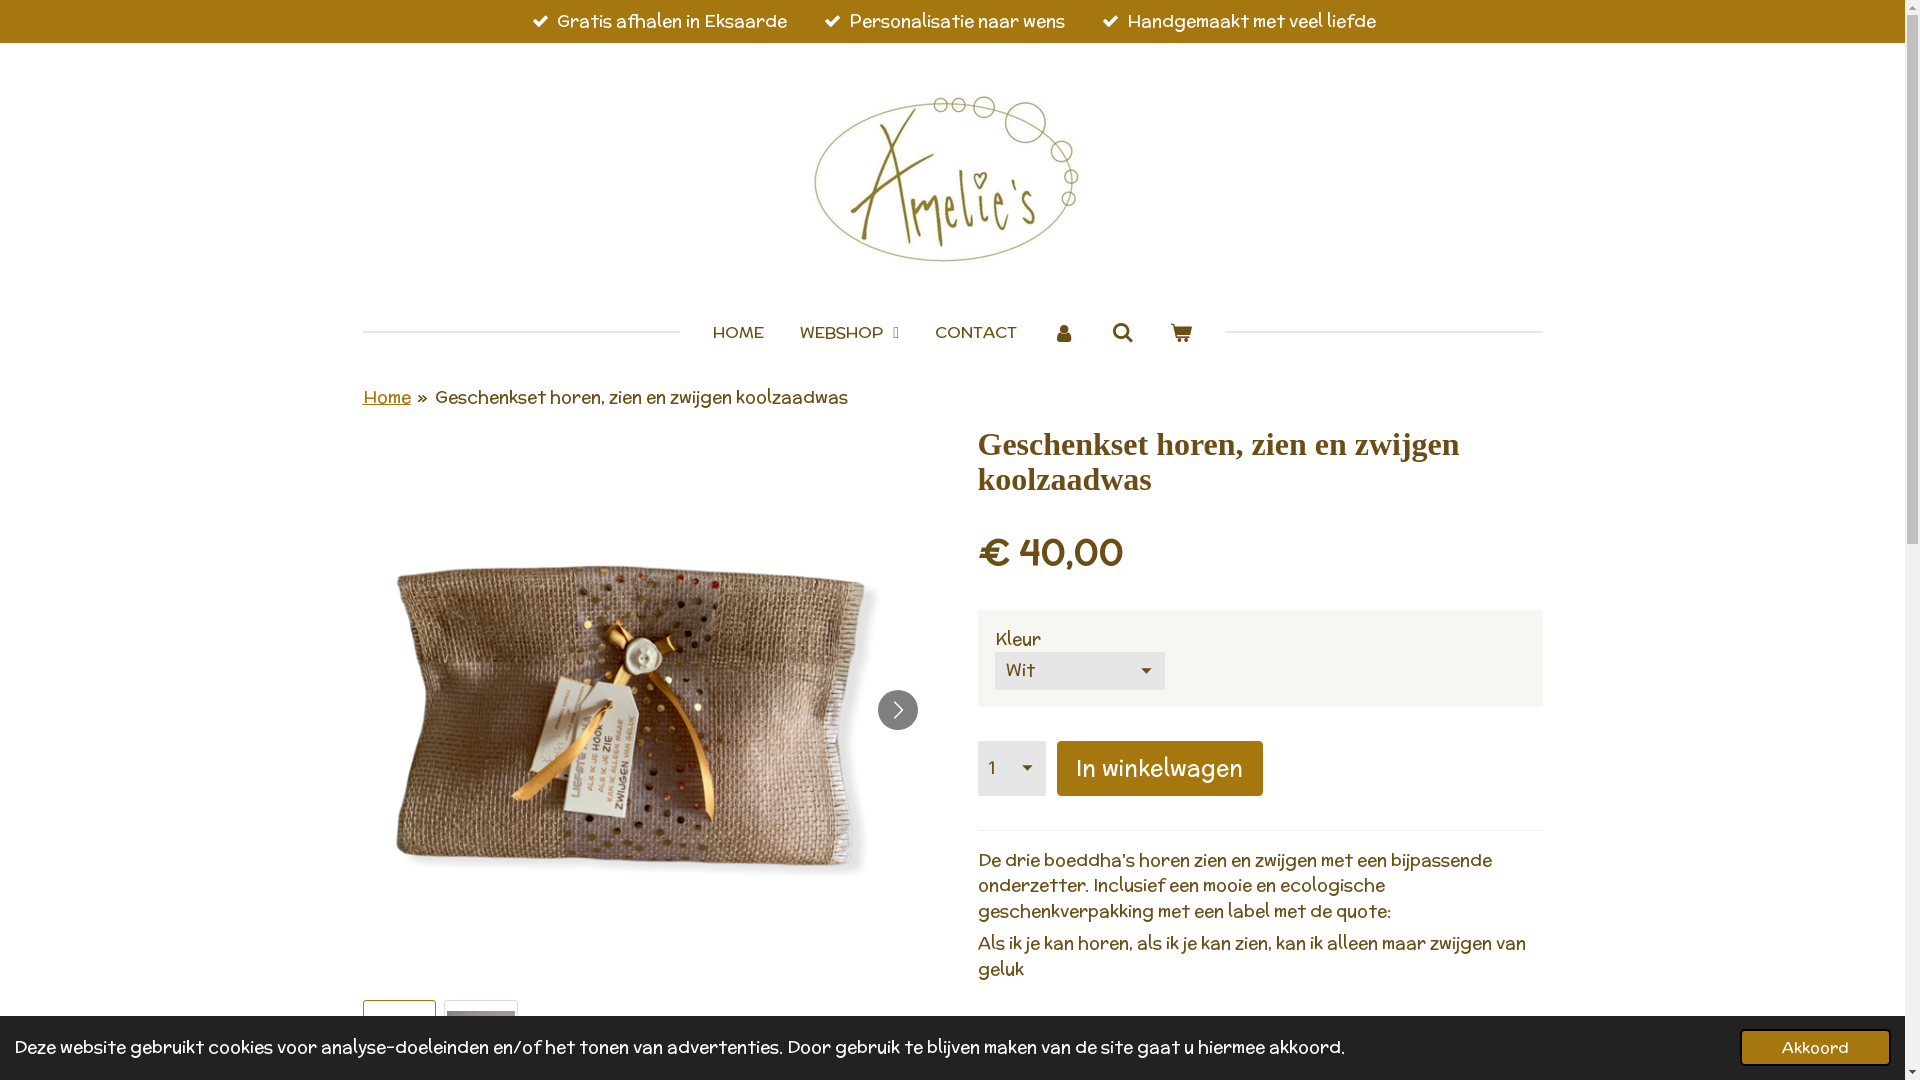  I want to click on HOME, so click(738, 333).